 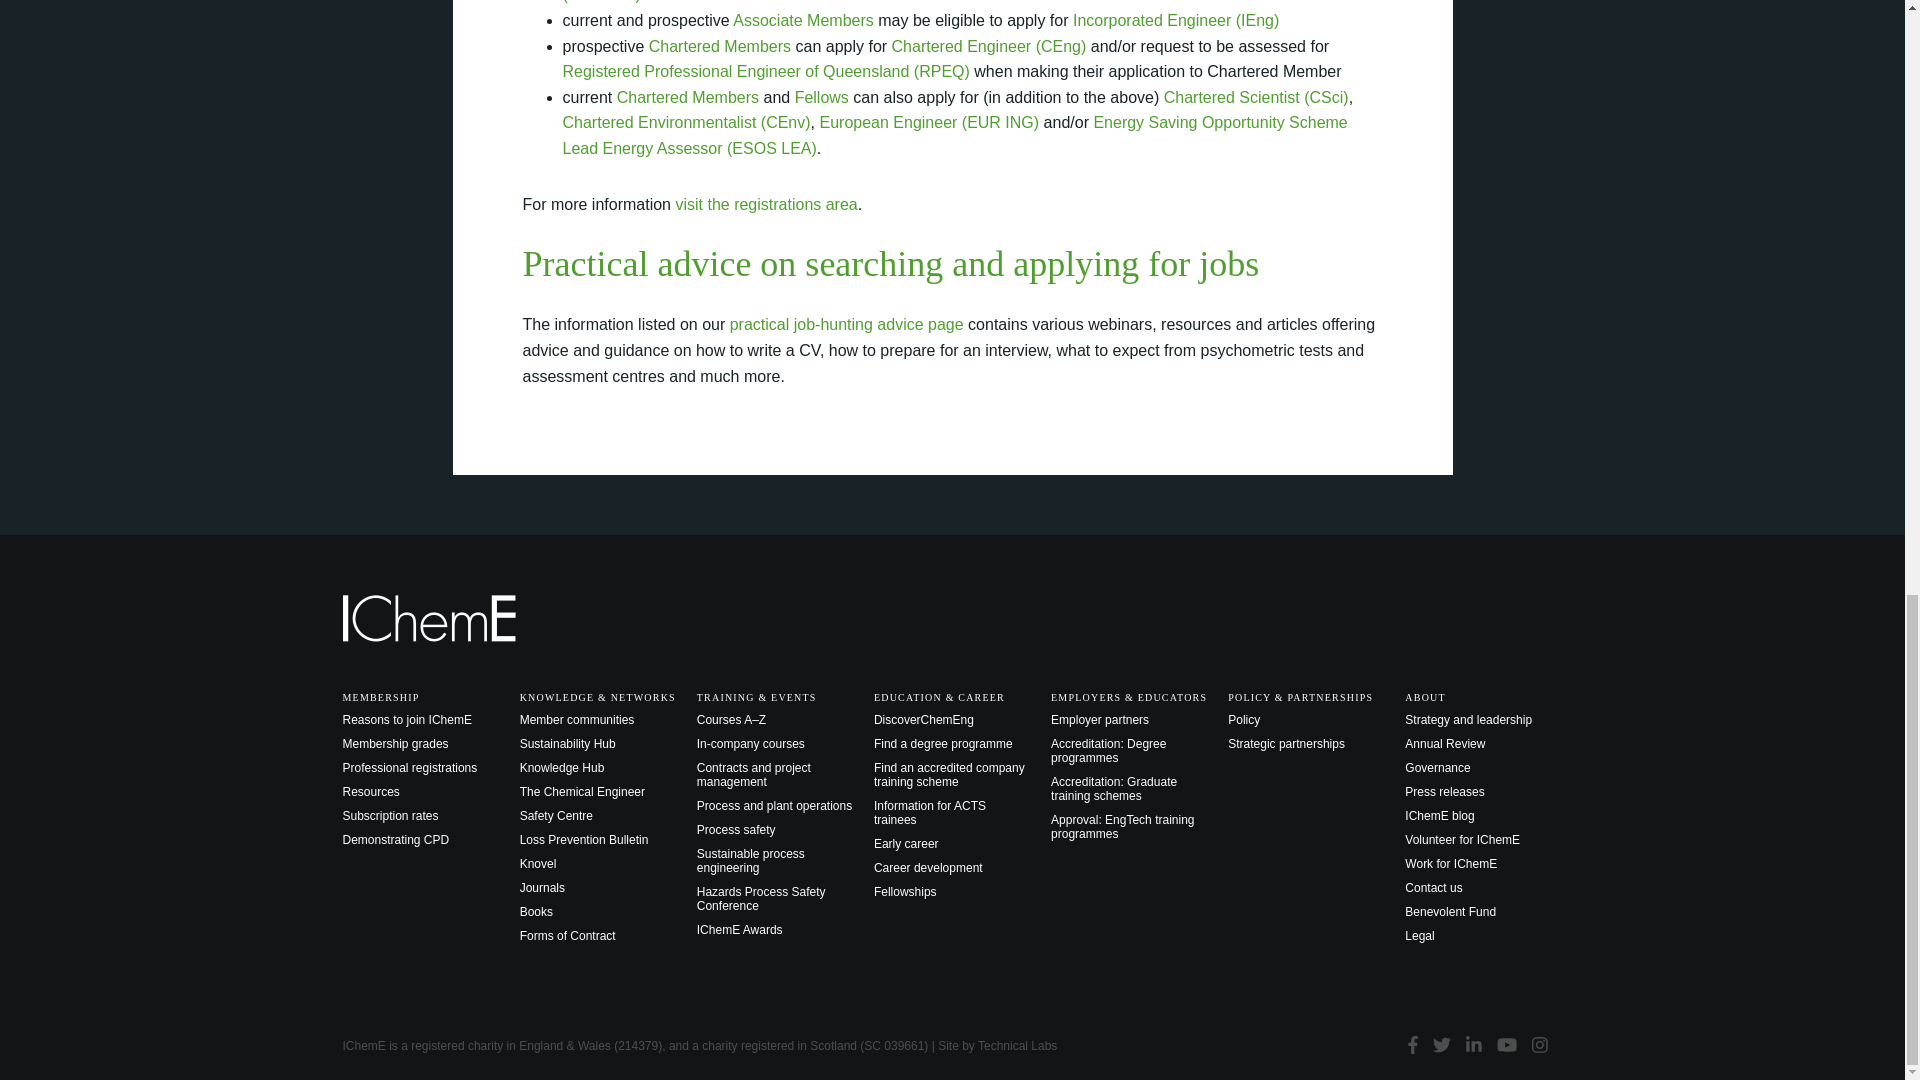 I want to click on ESOS LEA, so click(x=954, y=135).